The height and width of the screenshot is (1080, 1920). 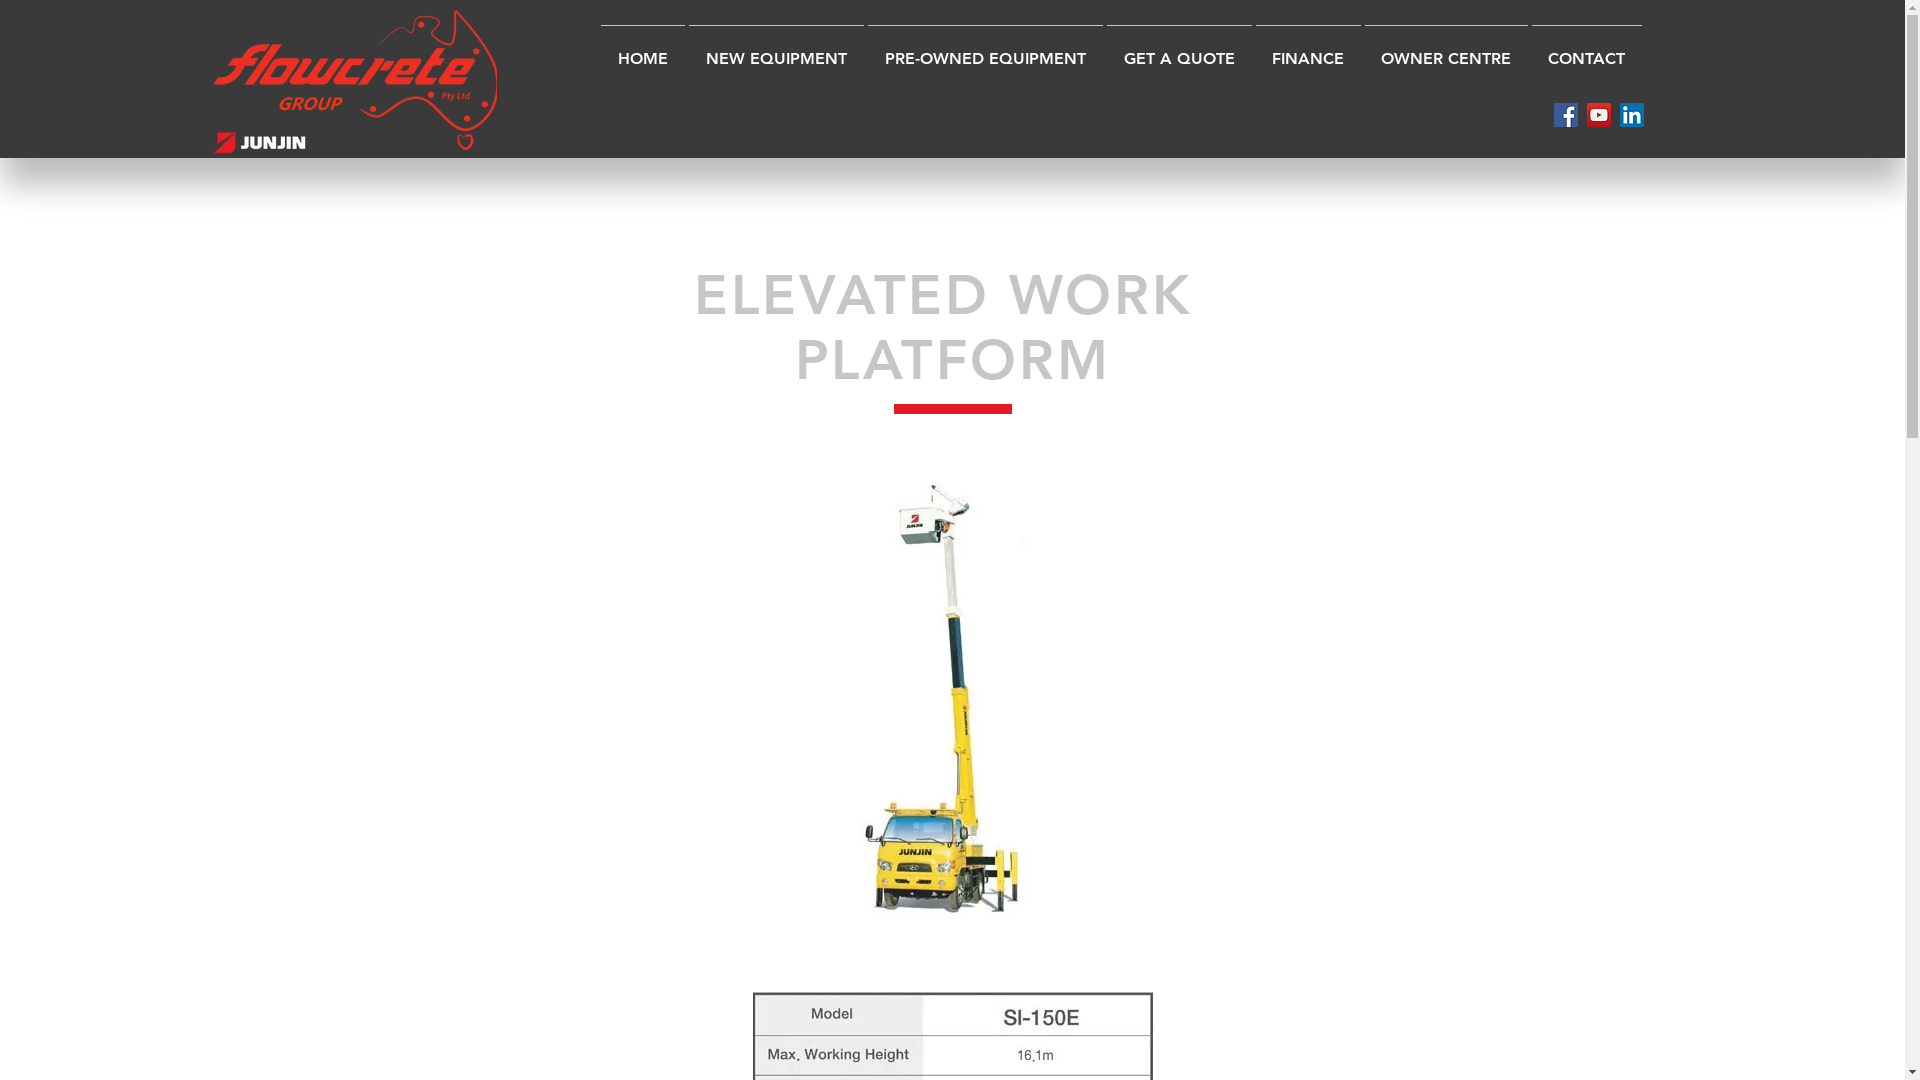 I want to click on NEW EQUIPMENT, so click(x=776, y=50).